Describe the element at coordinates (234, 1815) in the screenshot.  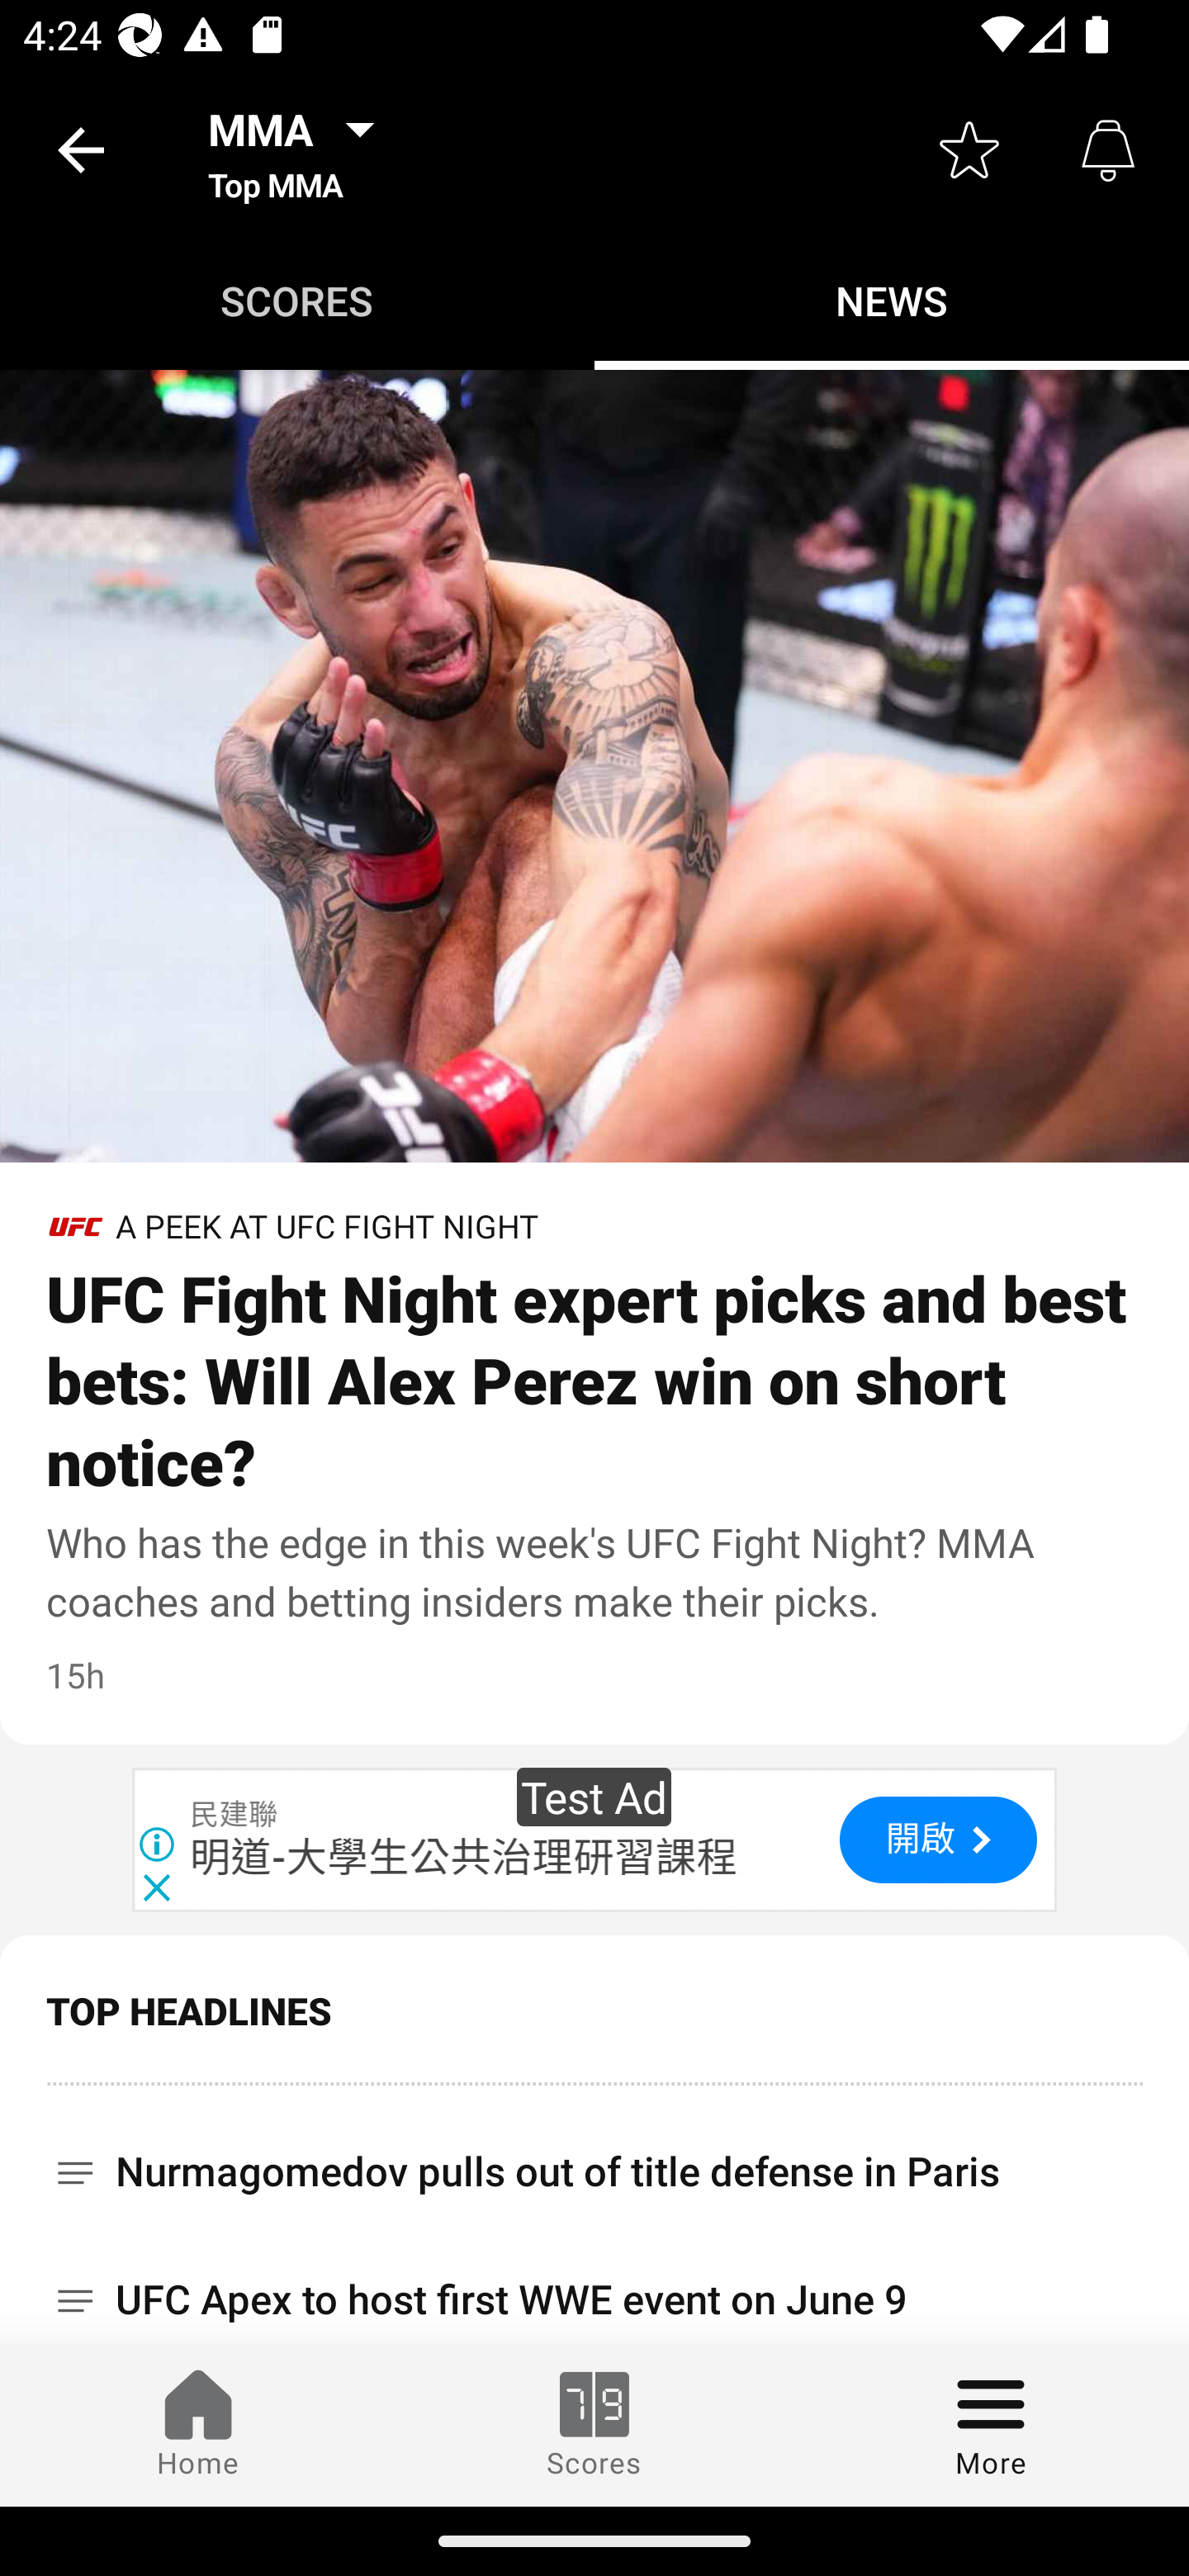
I see `民建聯` at that location.